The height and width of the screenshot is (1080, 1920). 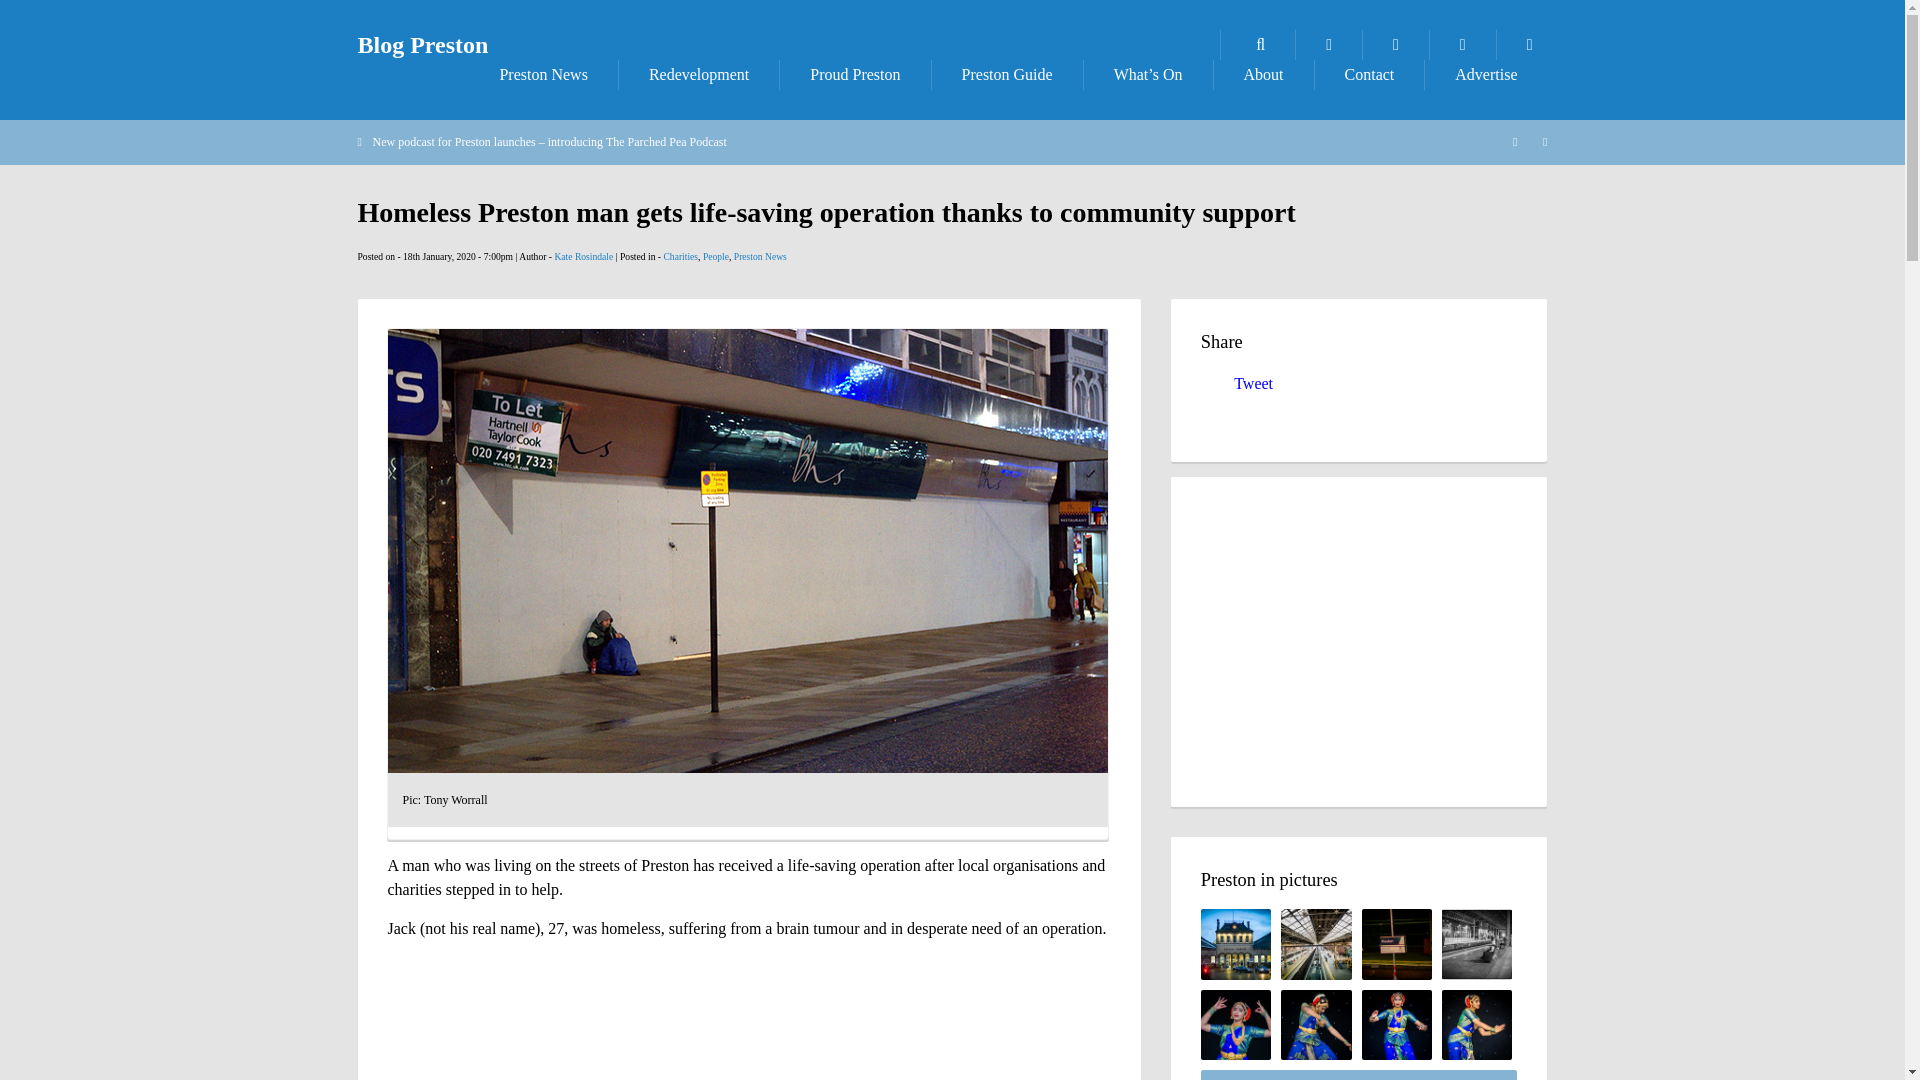 What do you see at coordinates (854, 74) in the screenshot?
I see `Proud Preston` at bounding box center [854, 74].